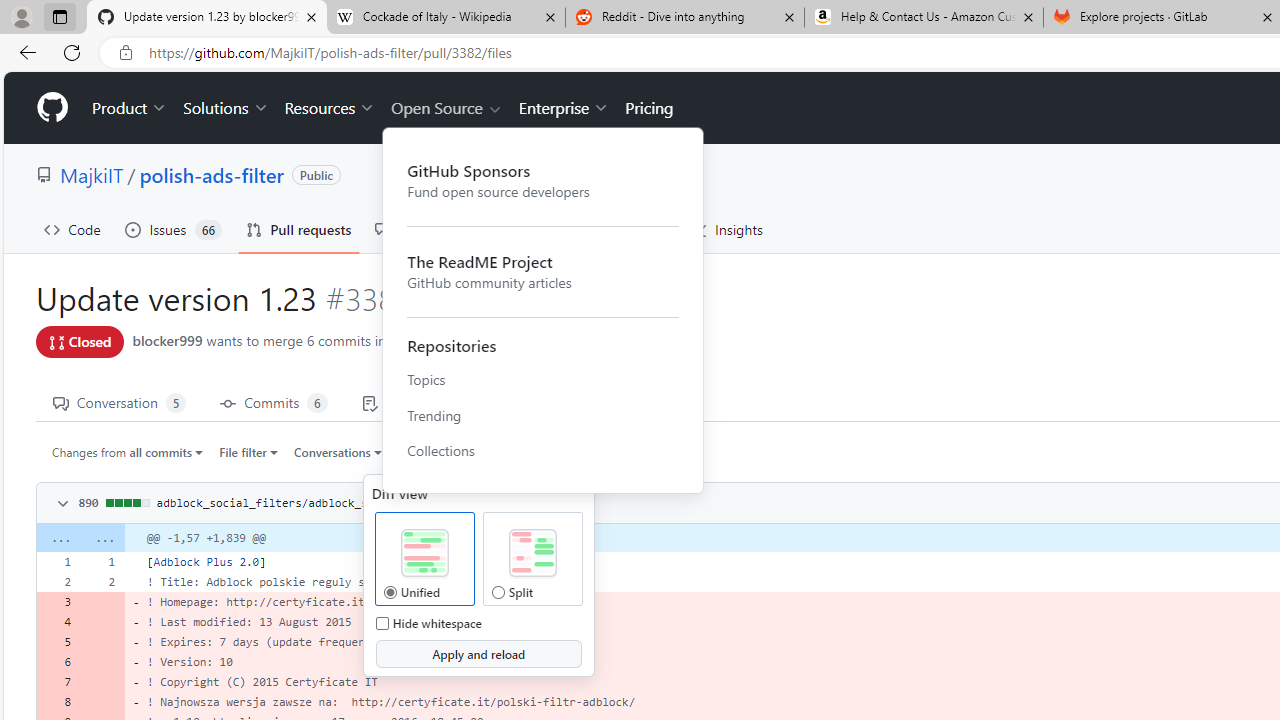 Image resolution: width=1280 pixels, height=720 pixels. I want to click on Pull requests, so click(298, 230).